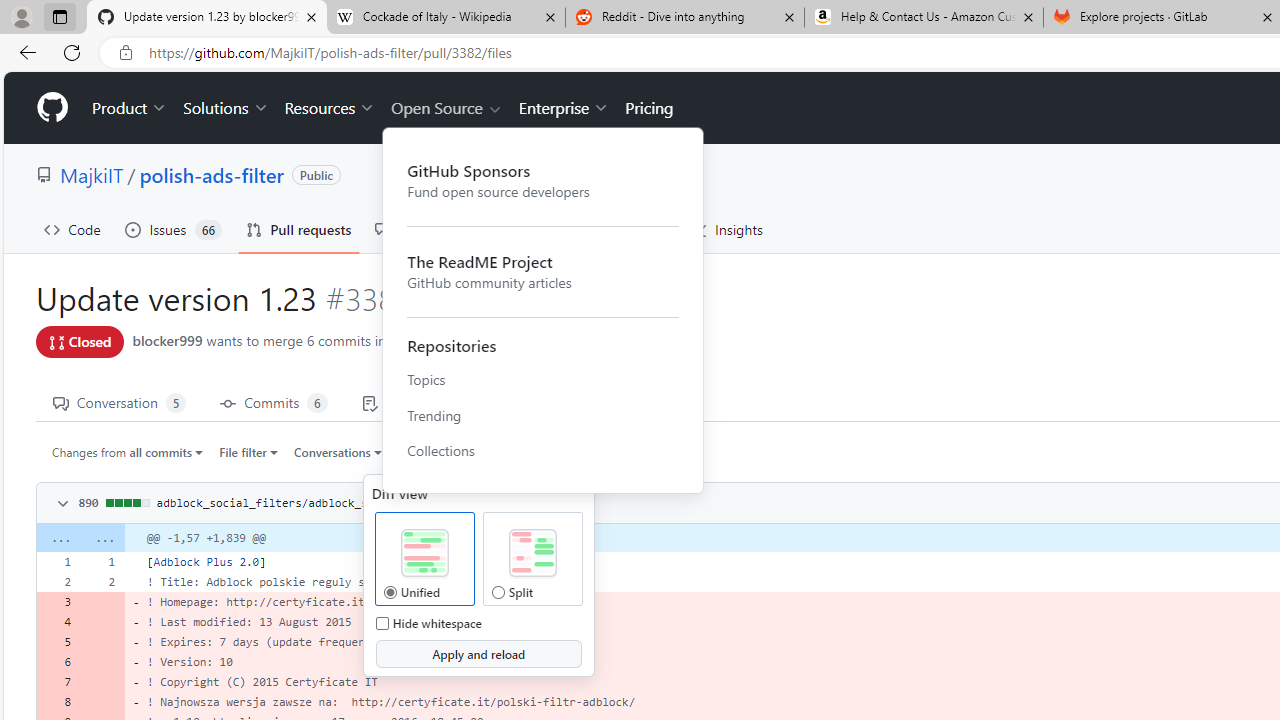 Image resolution: width=1280 pixels, height=720 pixels. I want to click on Pull requests, so click(298, 230).